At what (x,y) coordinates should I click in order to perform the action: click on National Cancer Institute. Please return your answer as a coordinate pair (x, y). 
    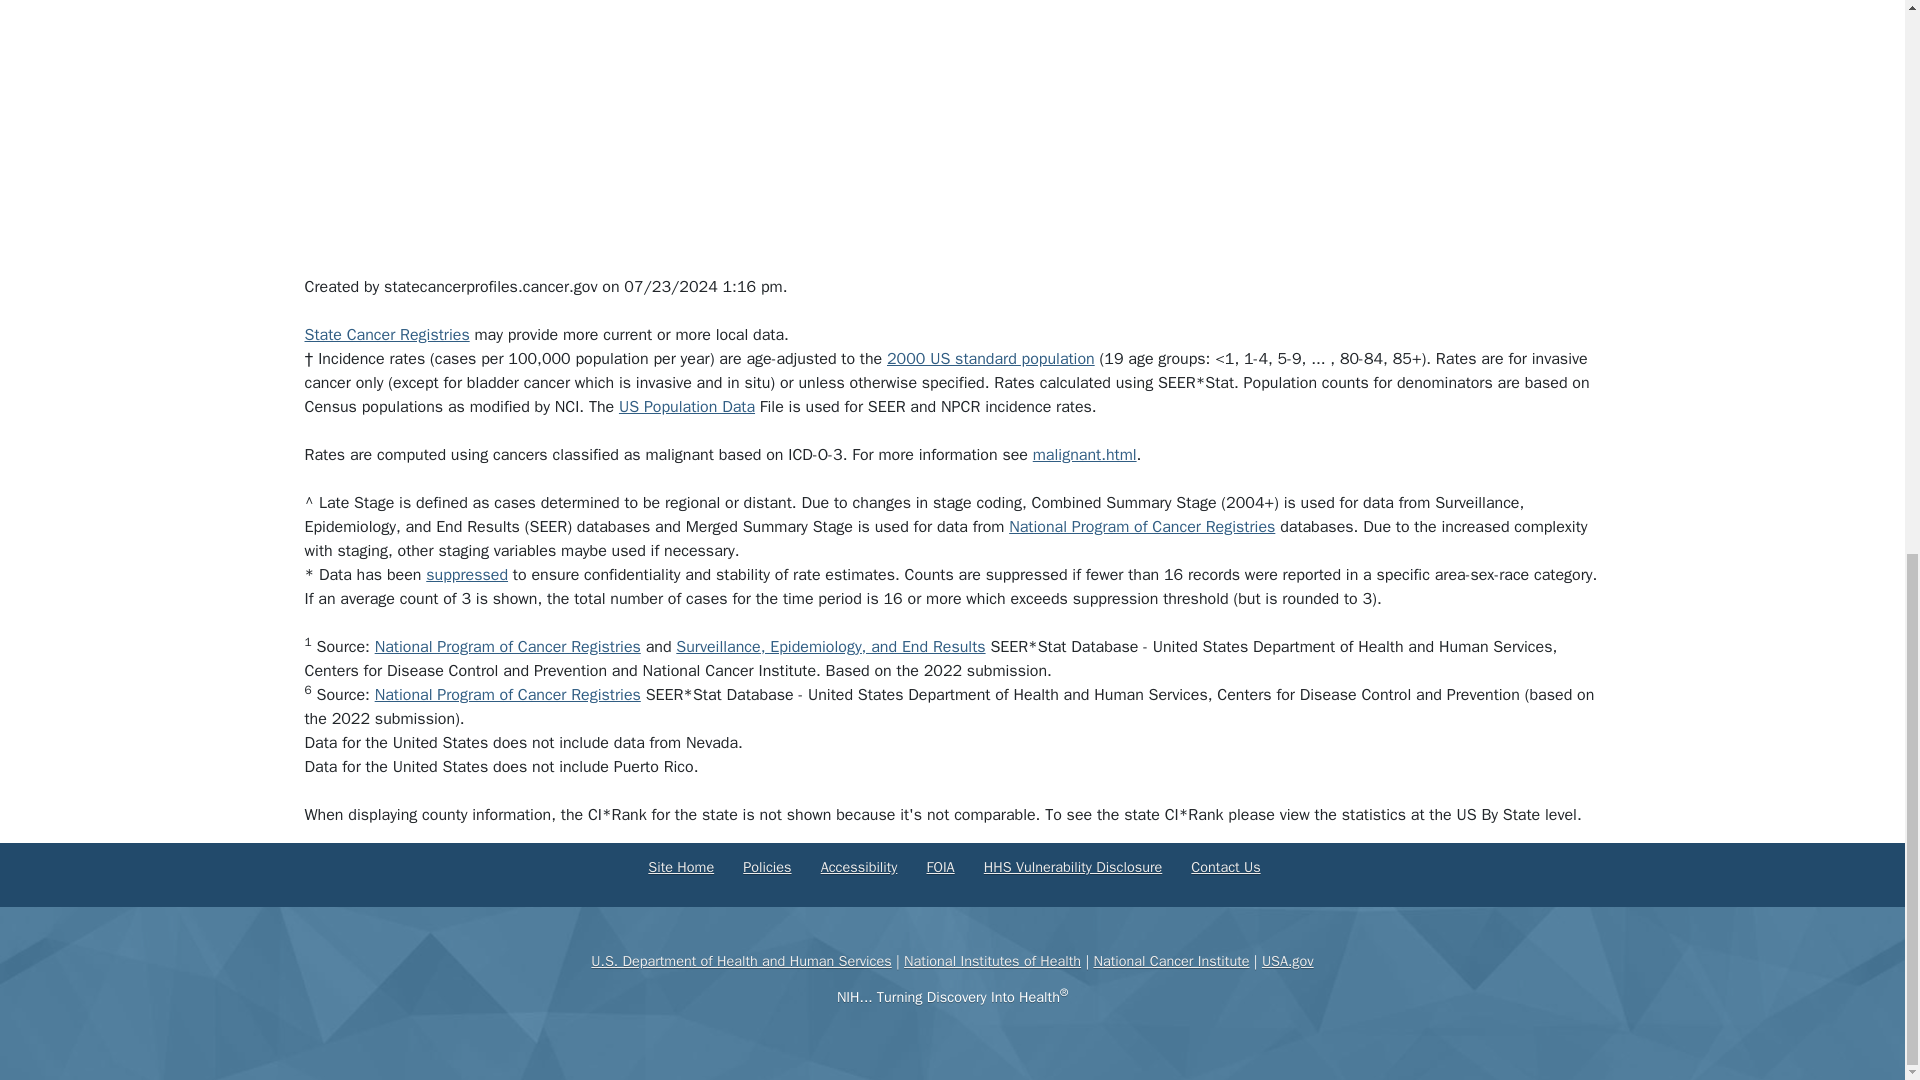
    Looking at the image, I should click on (1170, 960).